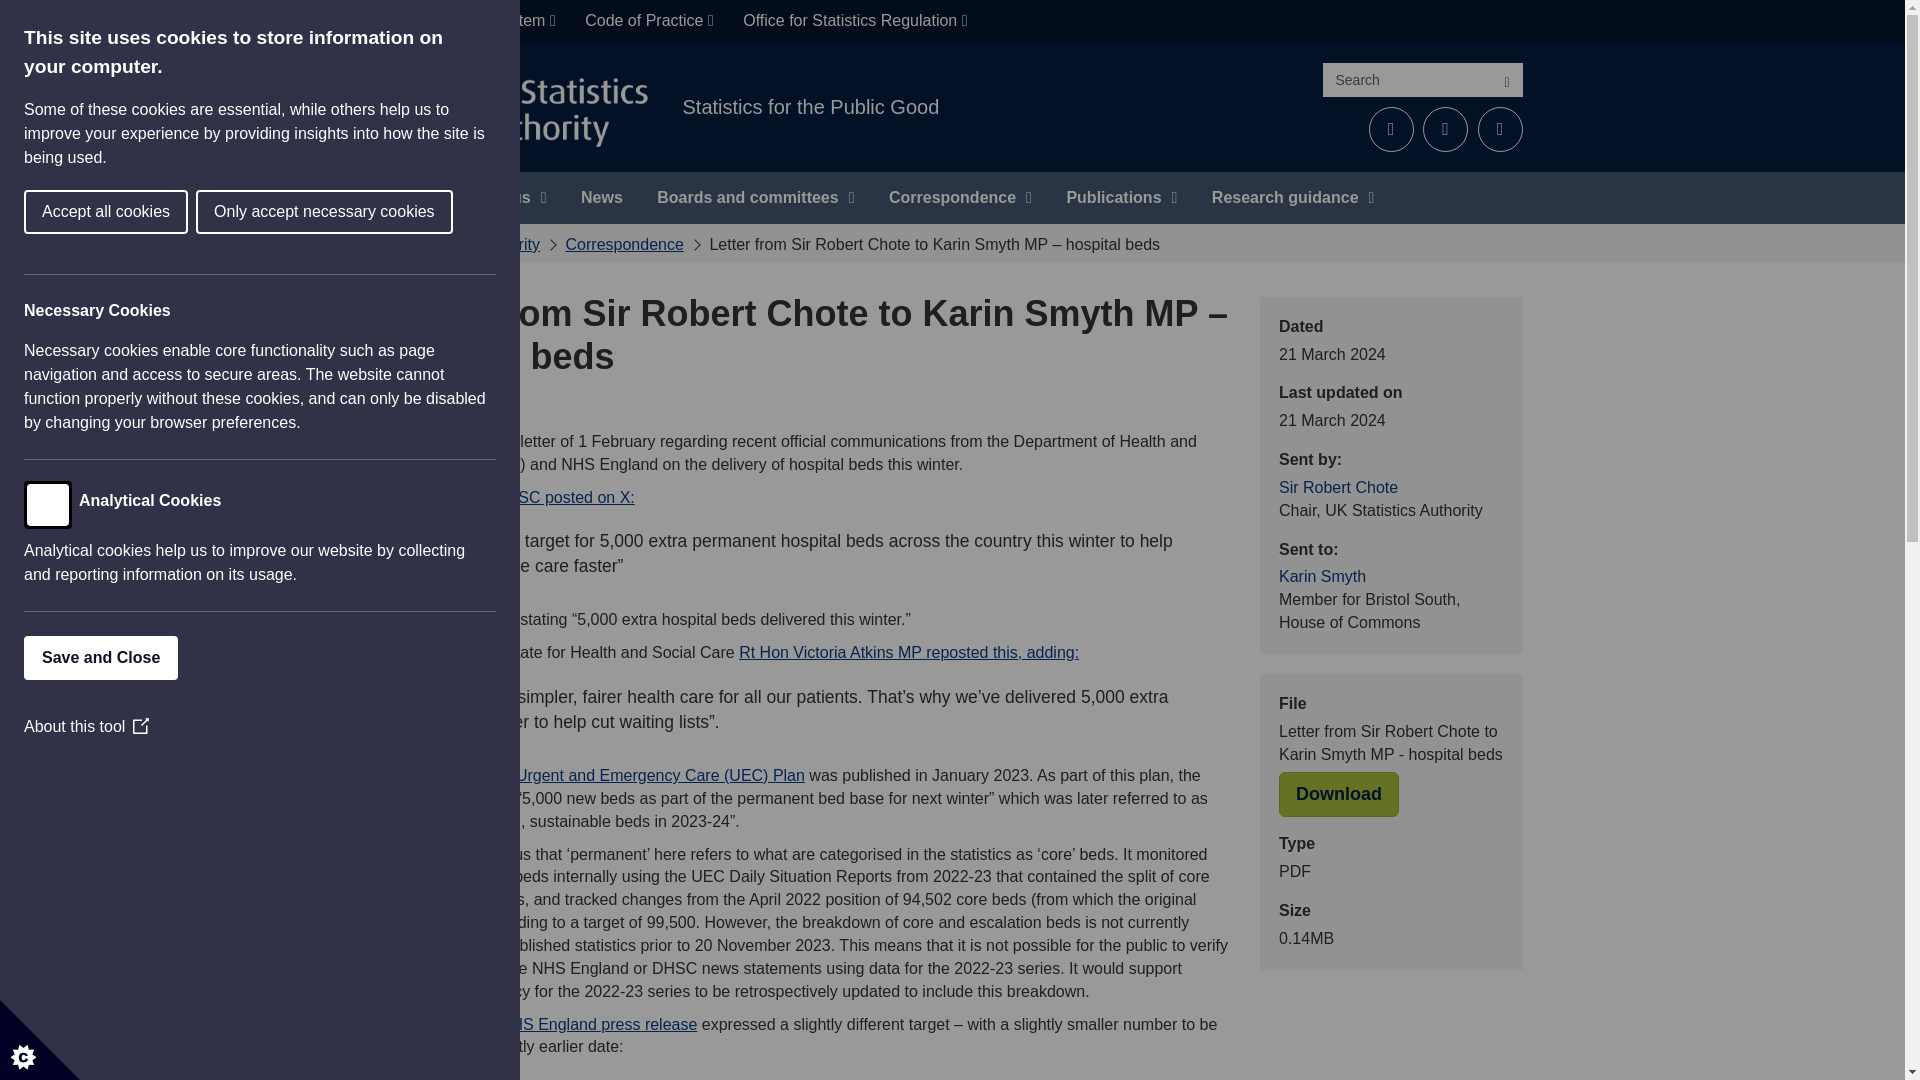 Image resolution: width=1920 pixels, height=1080 pixels. What do you see at coordinates (1500, 129) in the screenshot?
I see `RSS Feed` at bounding box center [1500, 129].